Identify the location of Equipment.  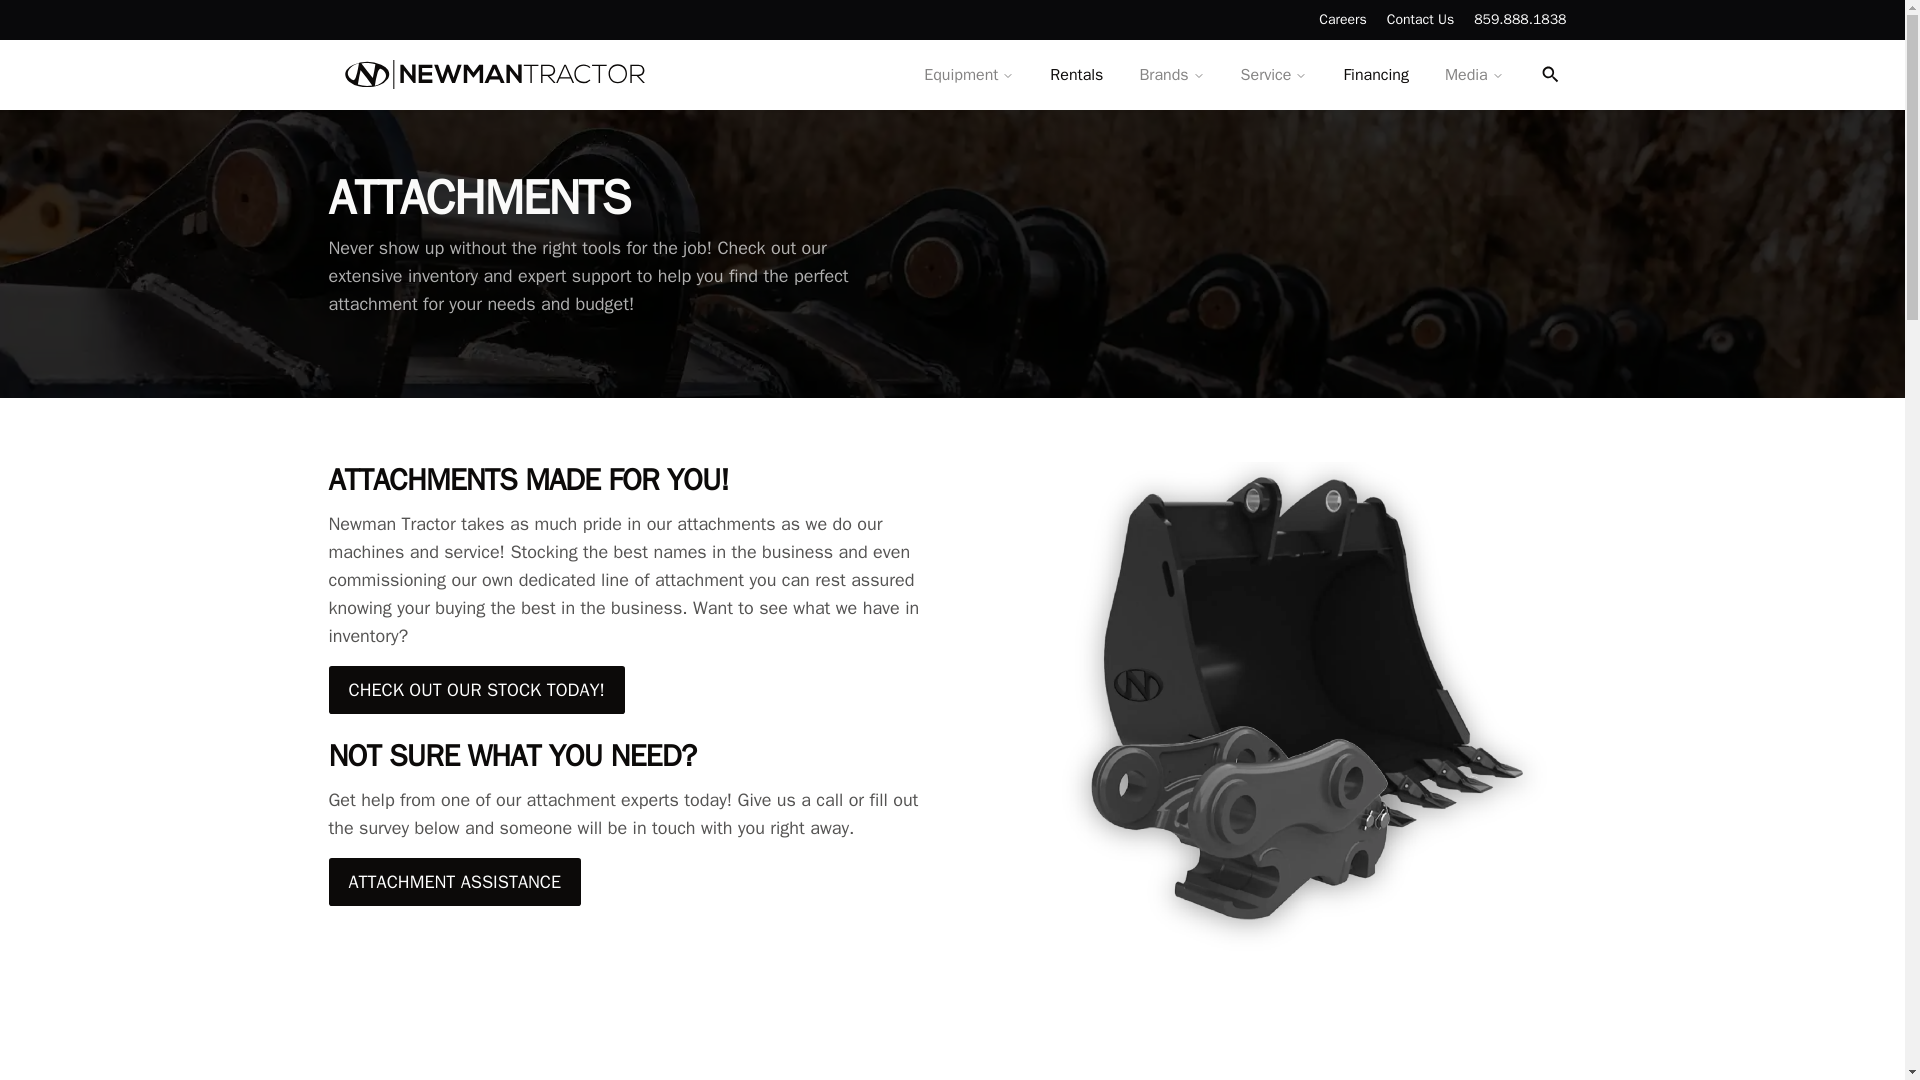
(968, 75).